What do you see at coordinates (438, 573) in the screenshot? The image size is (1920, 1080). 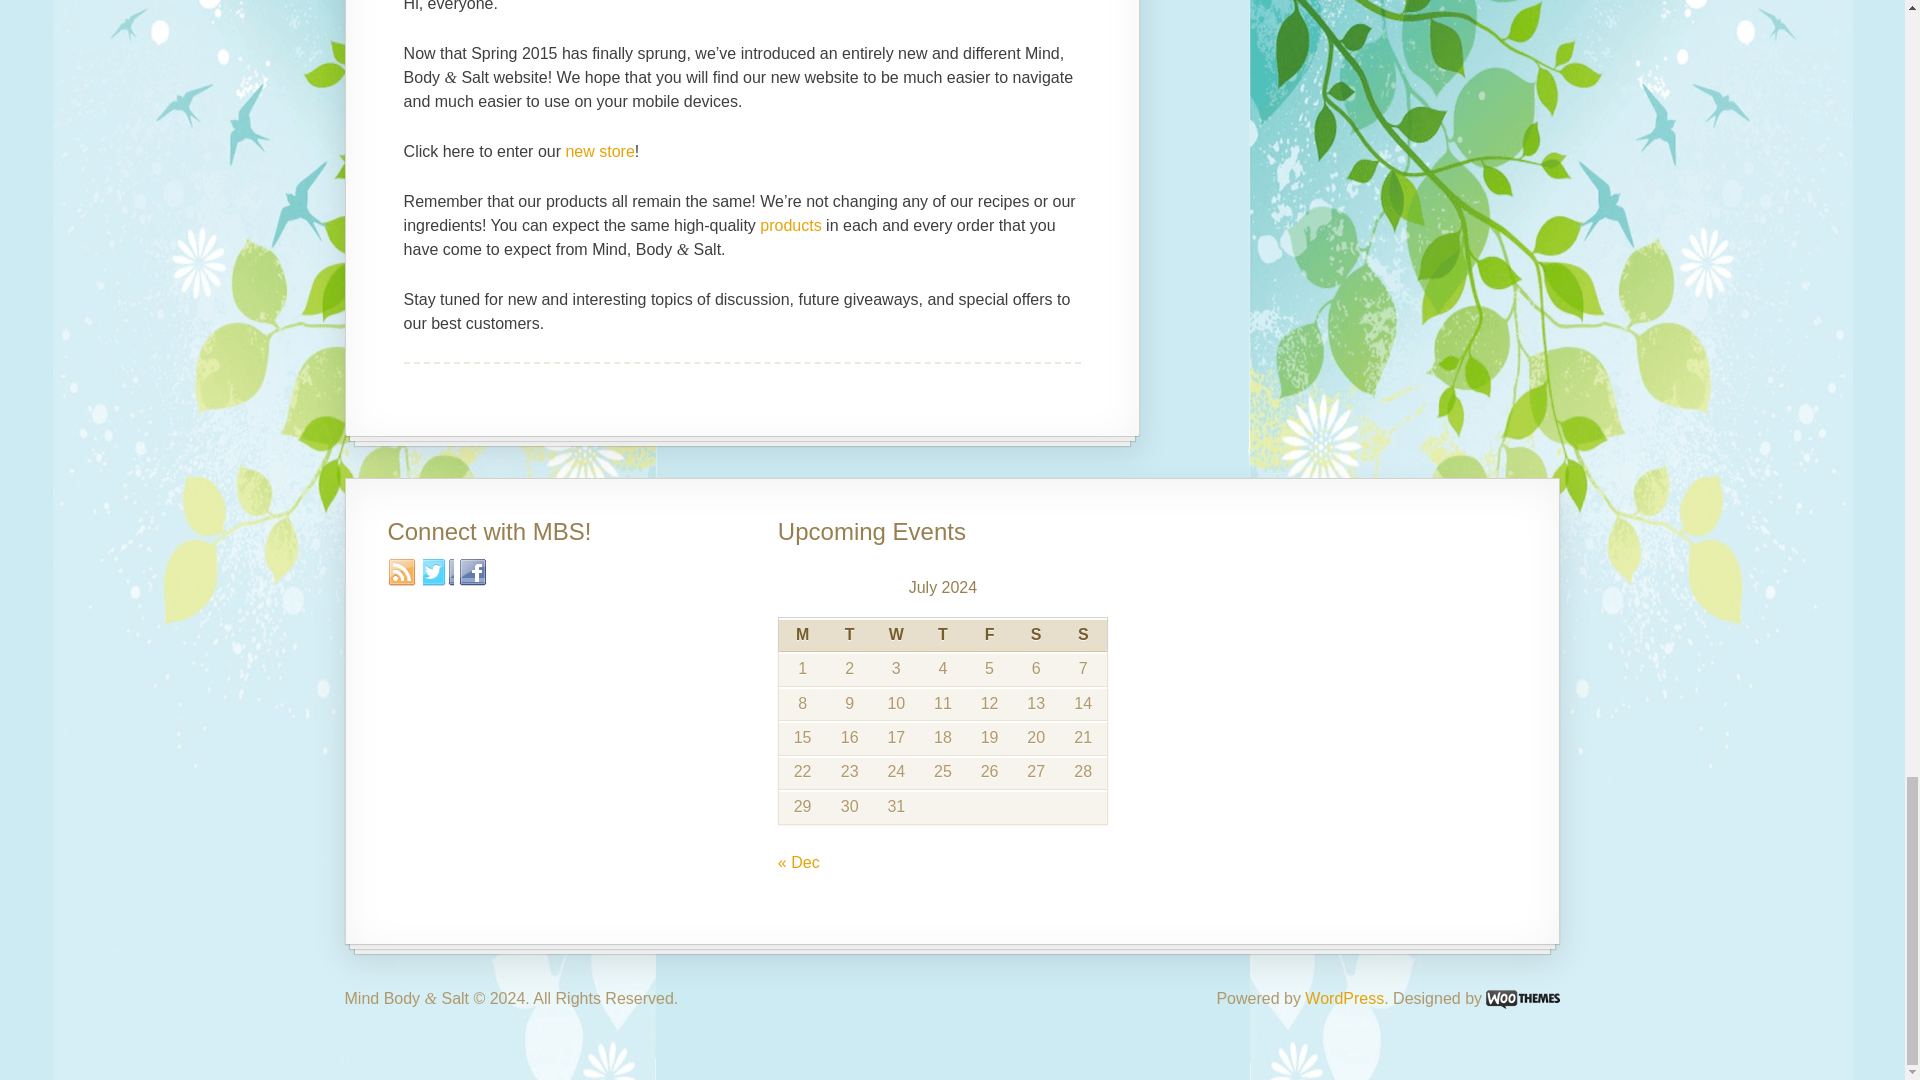 I see `Twitter` at bounding box center [438, 573].